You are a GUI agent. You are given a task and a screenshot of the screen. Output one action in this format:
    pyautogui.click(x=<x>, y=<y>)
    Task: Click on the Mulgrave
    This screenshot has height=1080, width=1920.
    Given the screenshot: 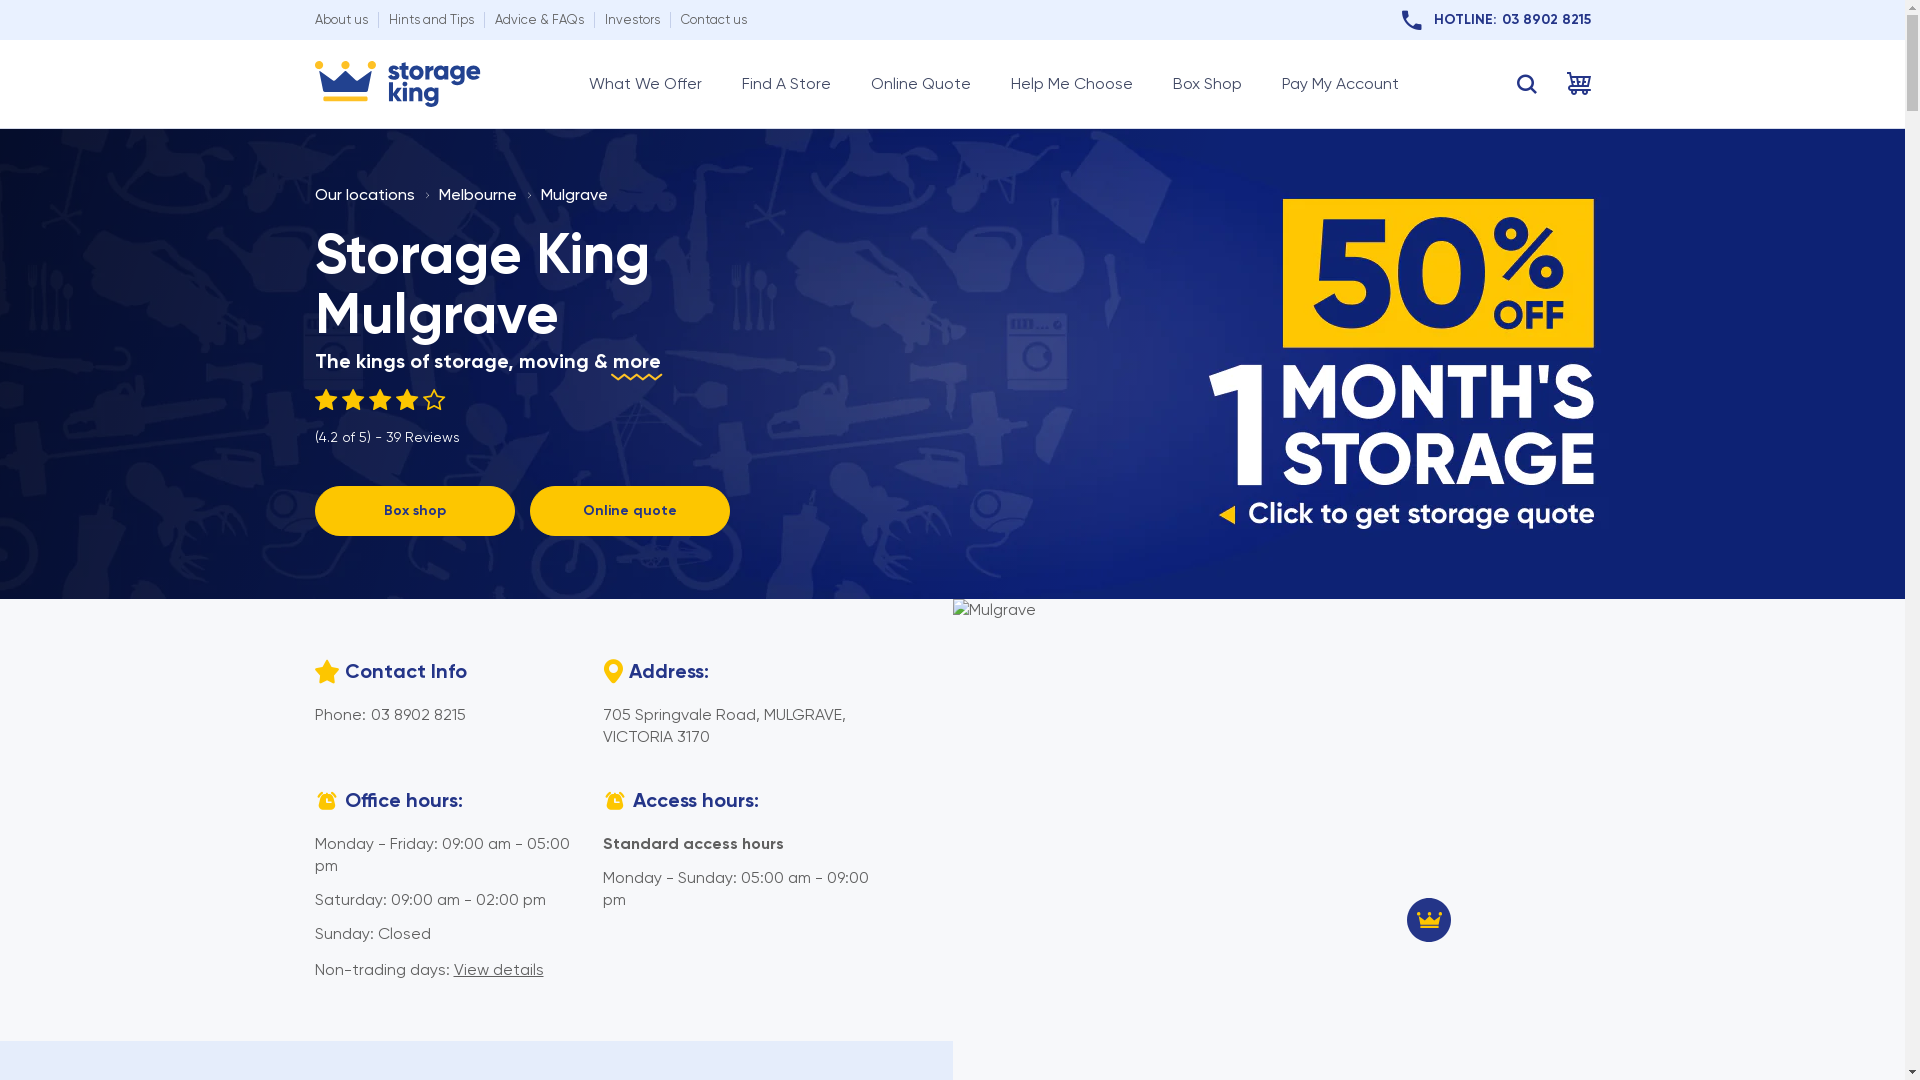 What is the action you would take?
    pyautogui.click(x=574, y=194)
    